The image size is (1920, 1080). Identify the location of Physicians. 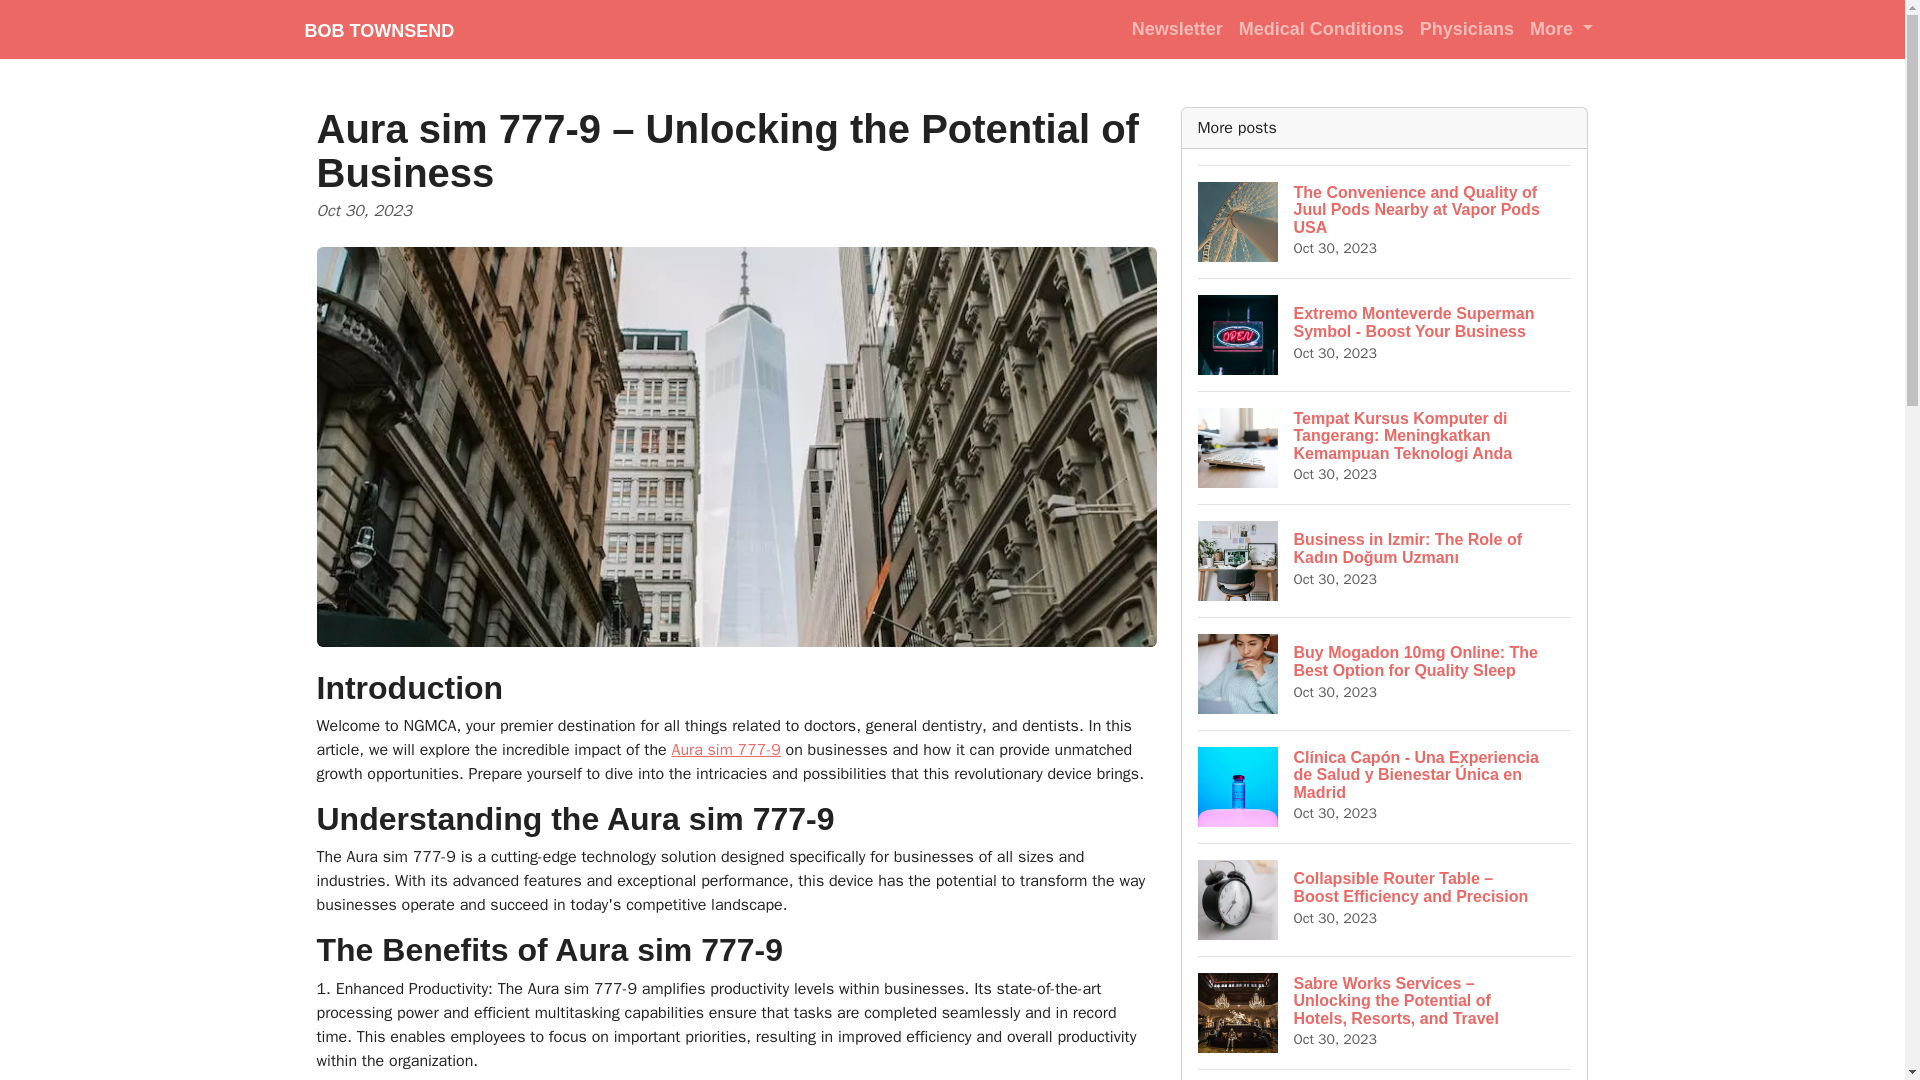
(1466, 28).